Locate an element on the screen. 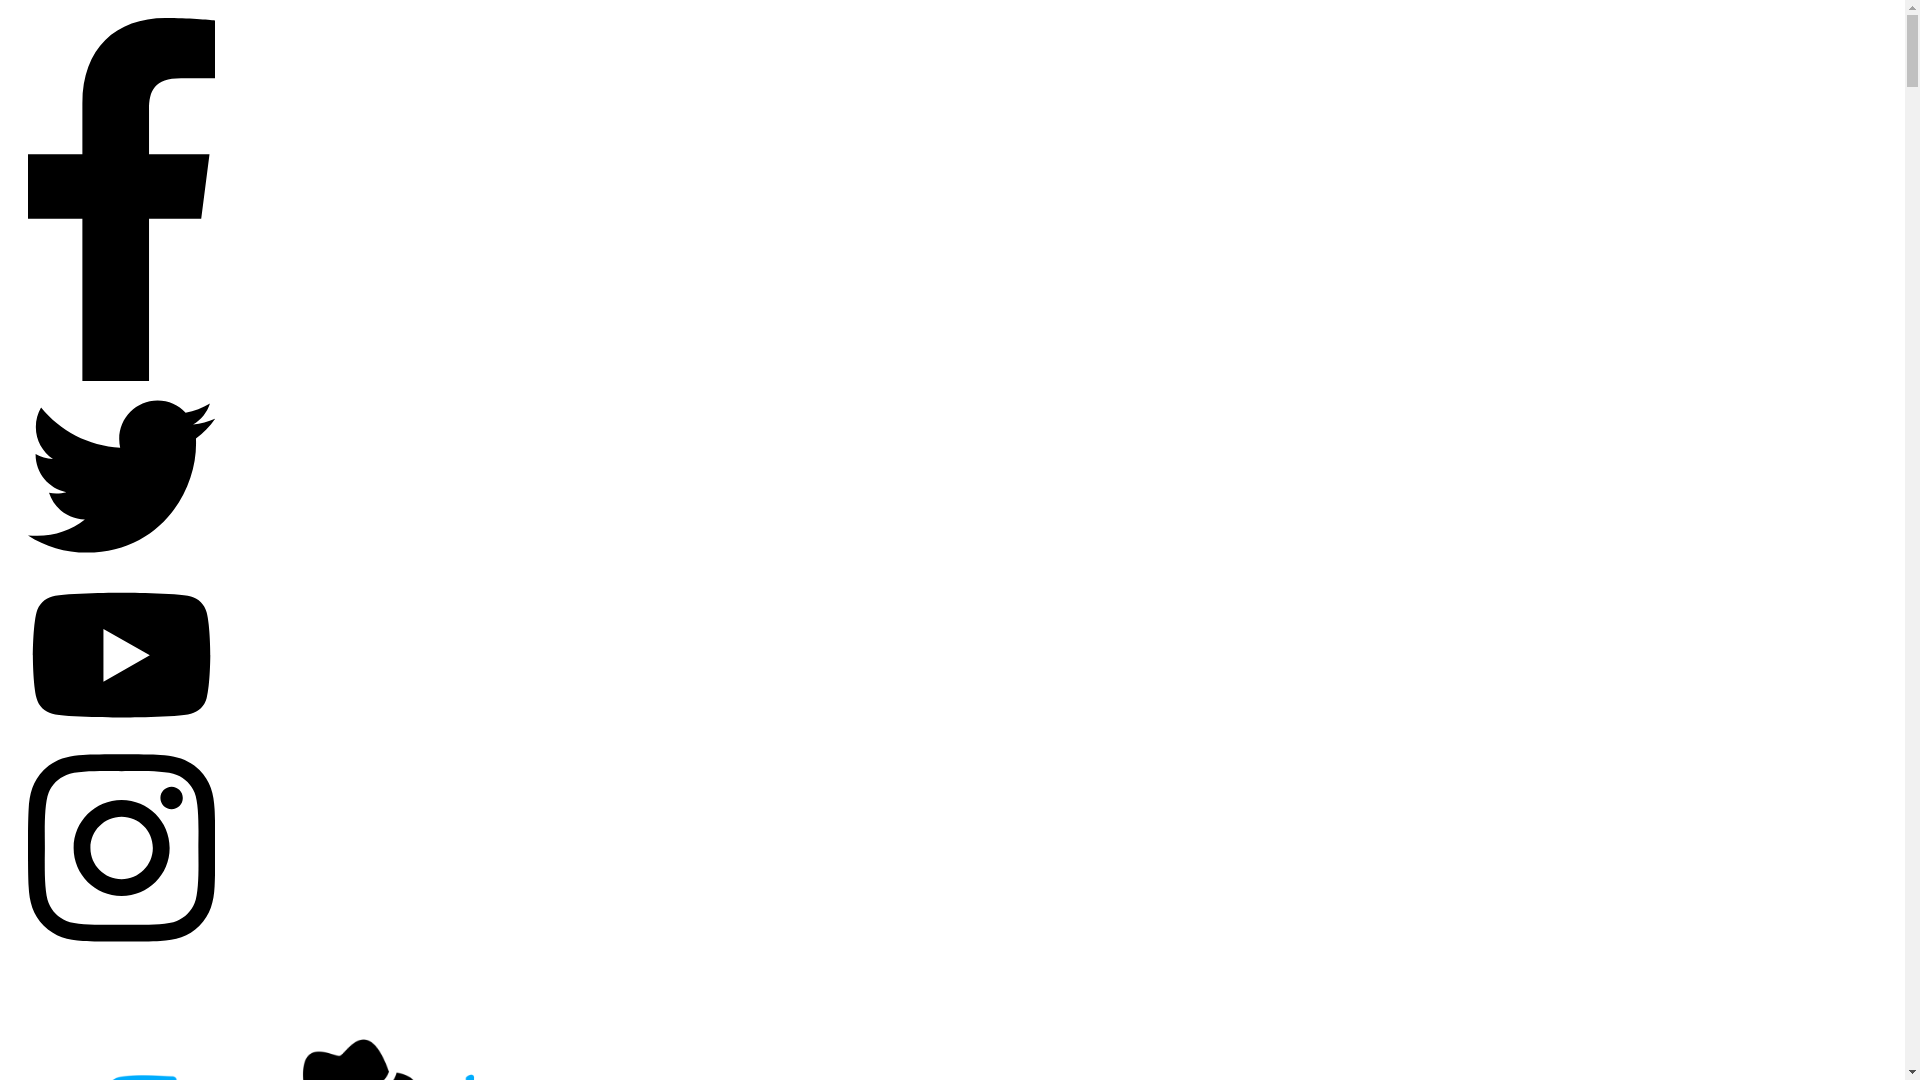 The image size is (1920, 1080). Protected by Grammarly is located at coordinates (474, 300).